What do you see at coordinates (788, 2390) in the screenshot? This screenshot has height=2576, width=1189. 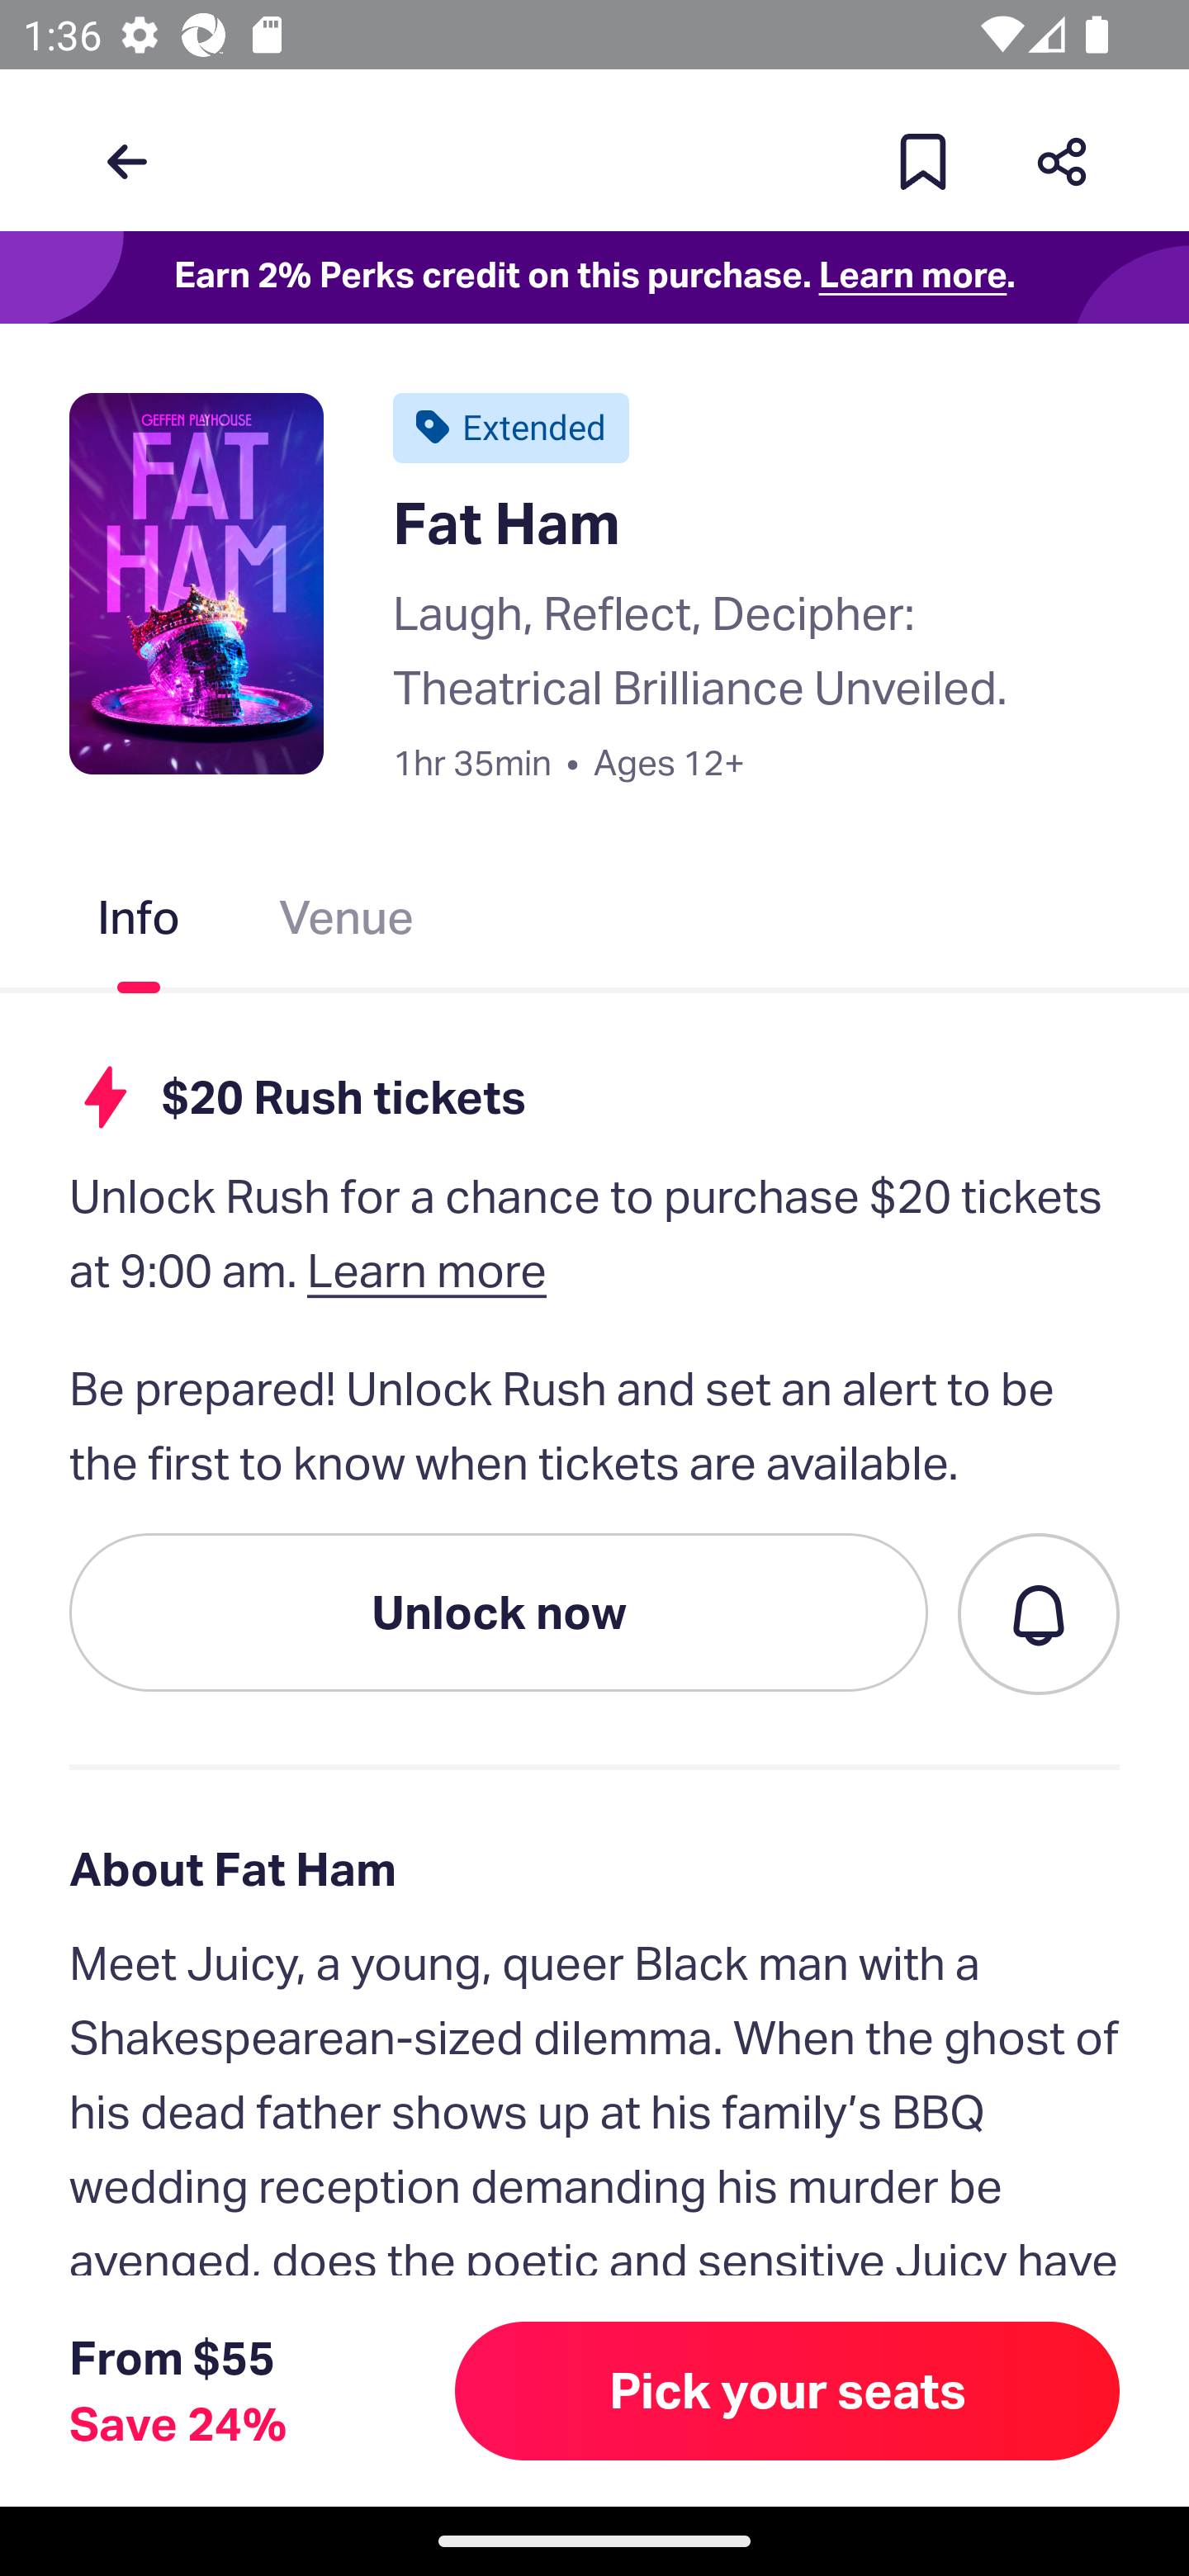 I see `Pick your seats` at bounding box center [788, 2390].